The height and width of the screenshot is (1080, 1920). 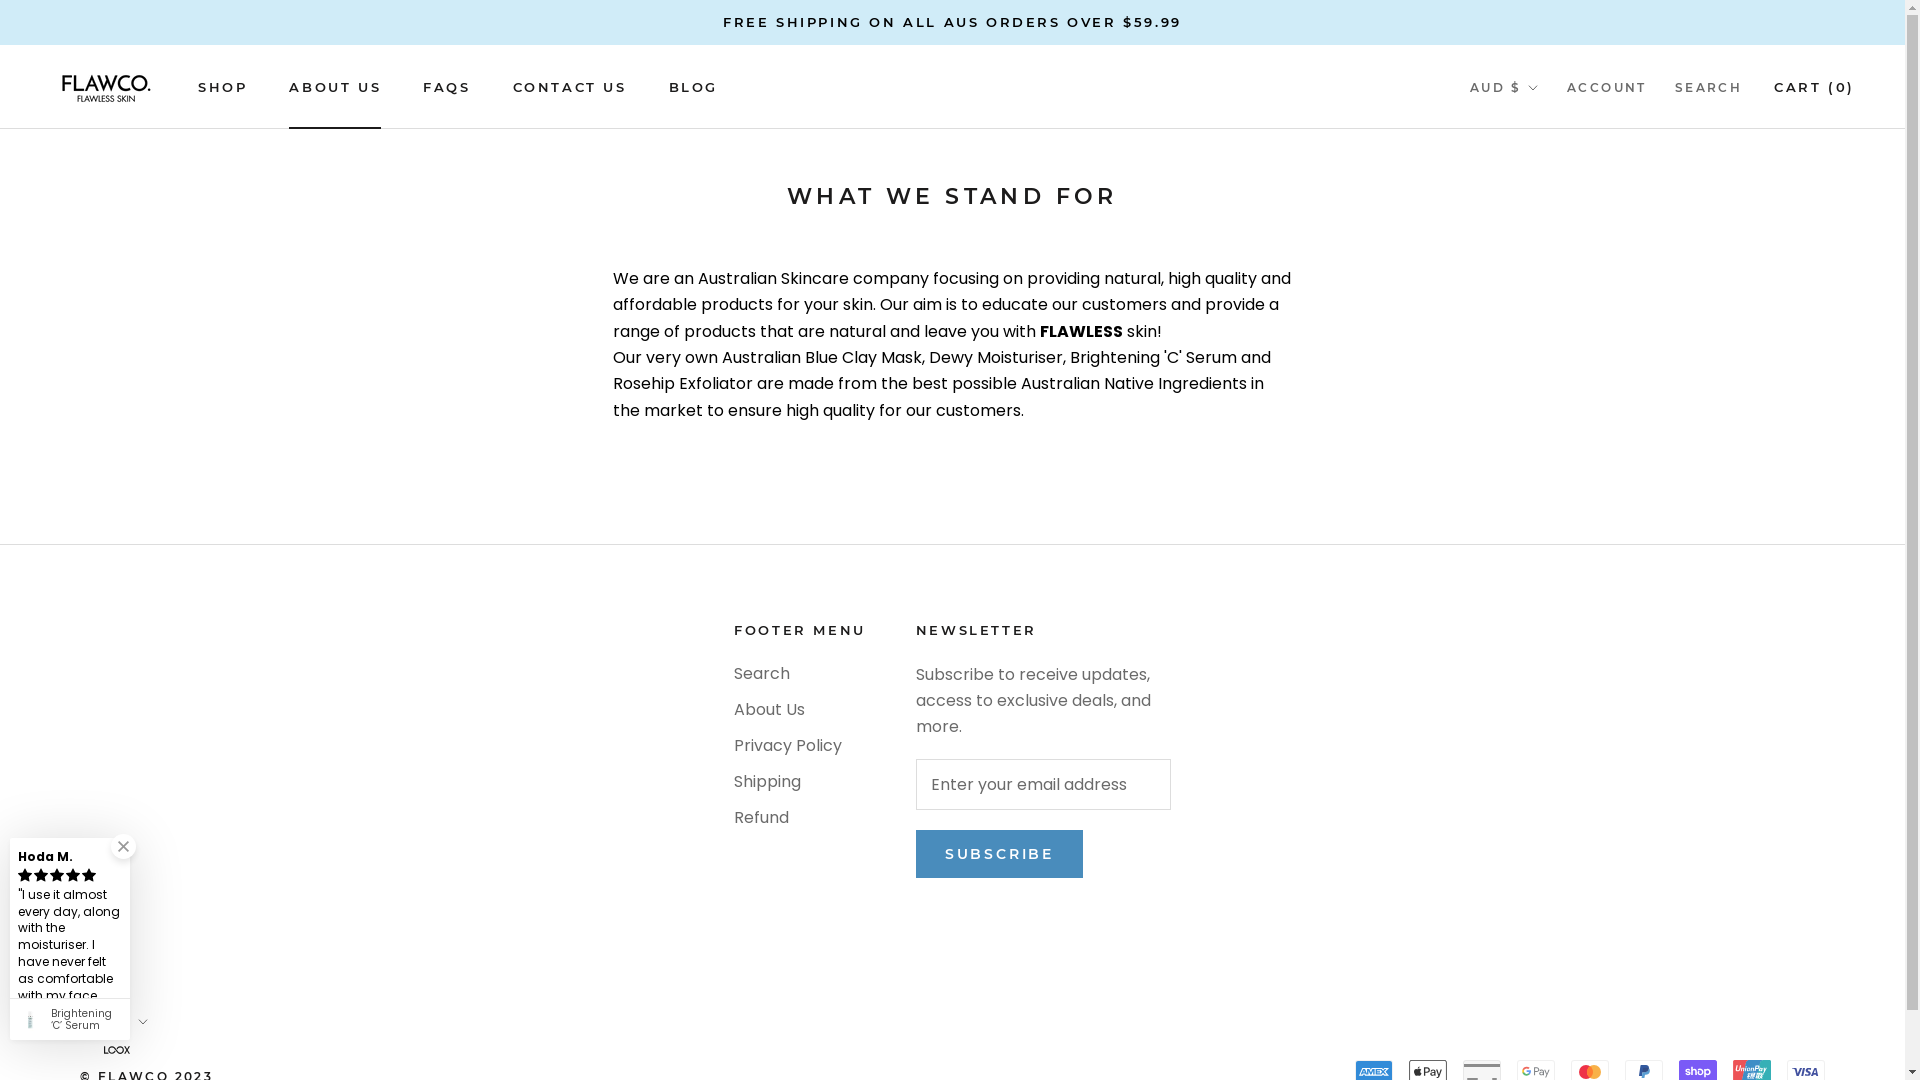 What do you see at coordinates (1543, 283) in the screenshot?
I see `AUD` at bounding box center [1543, 283].